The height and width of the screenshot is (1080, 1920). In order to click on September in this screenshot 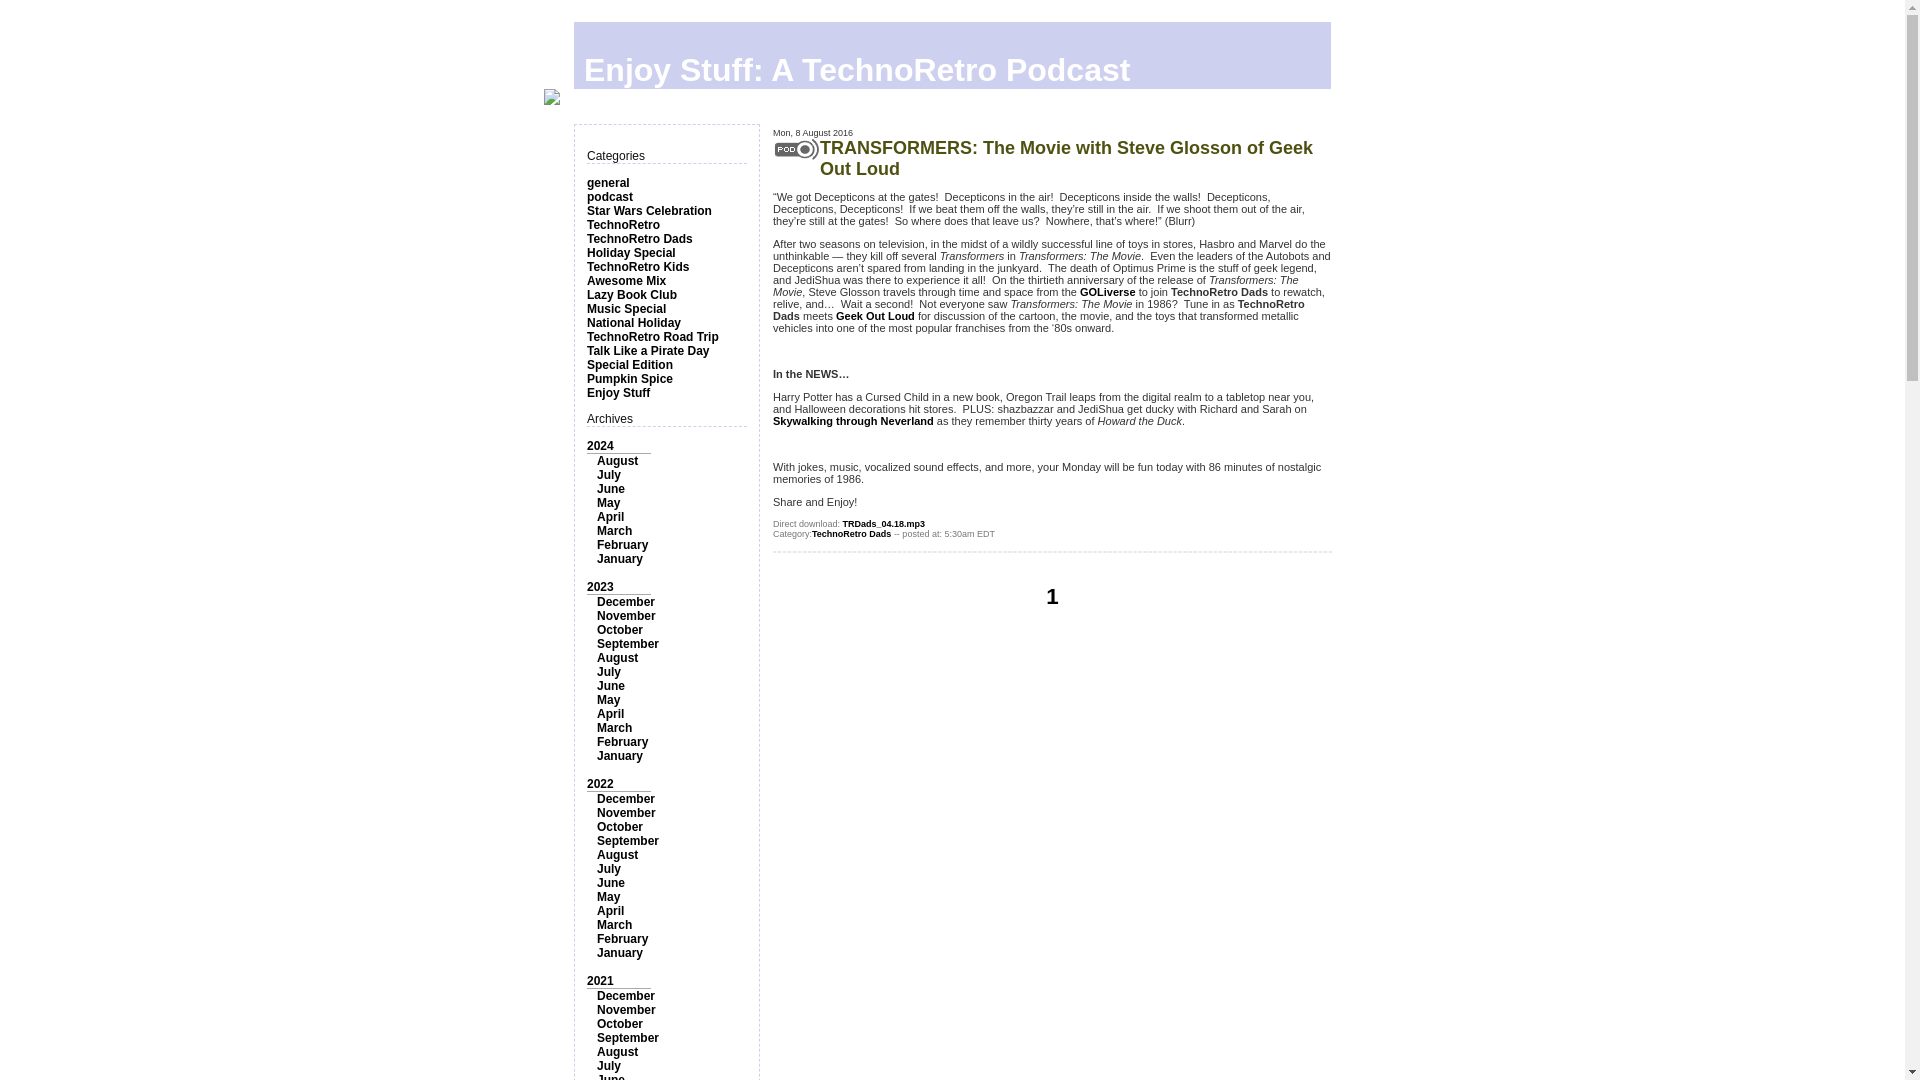, I will do `click(628, 644)`.